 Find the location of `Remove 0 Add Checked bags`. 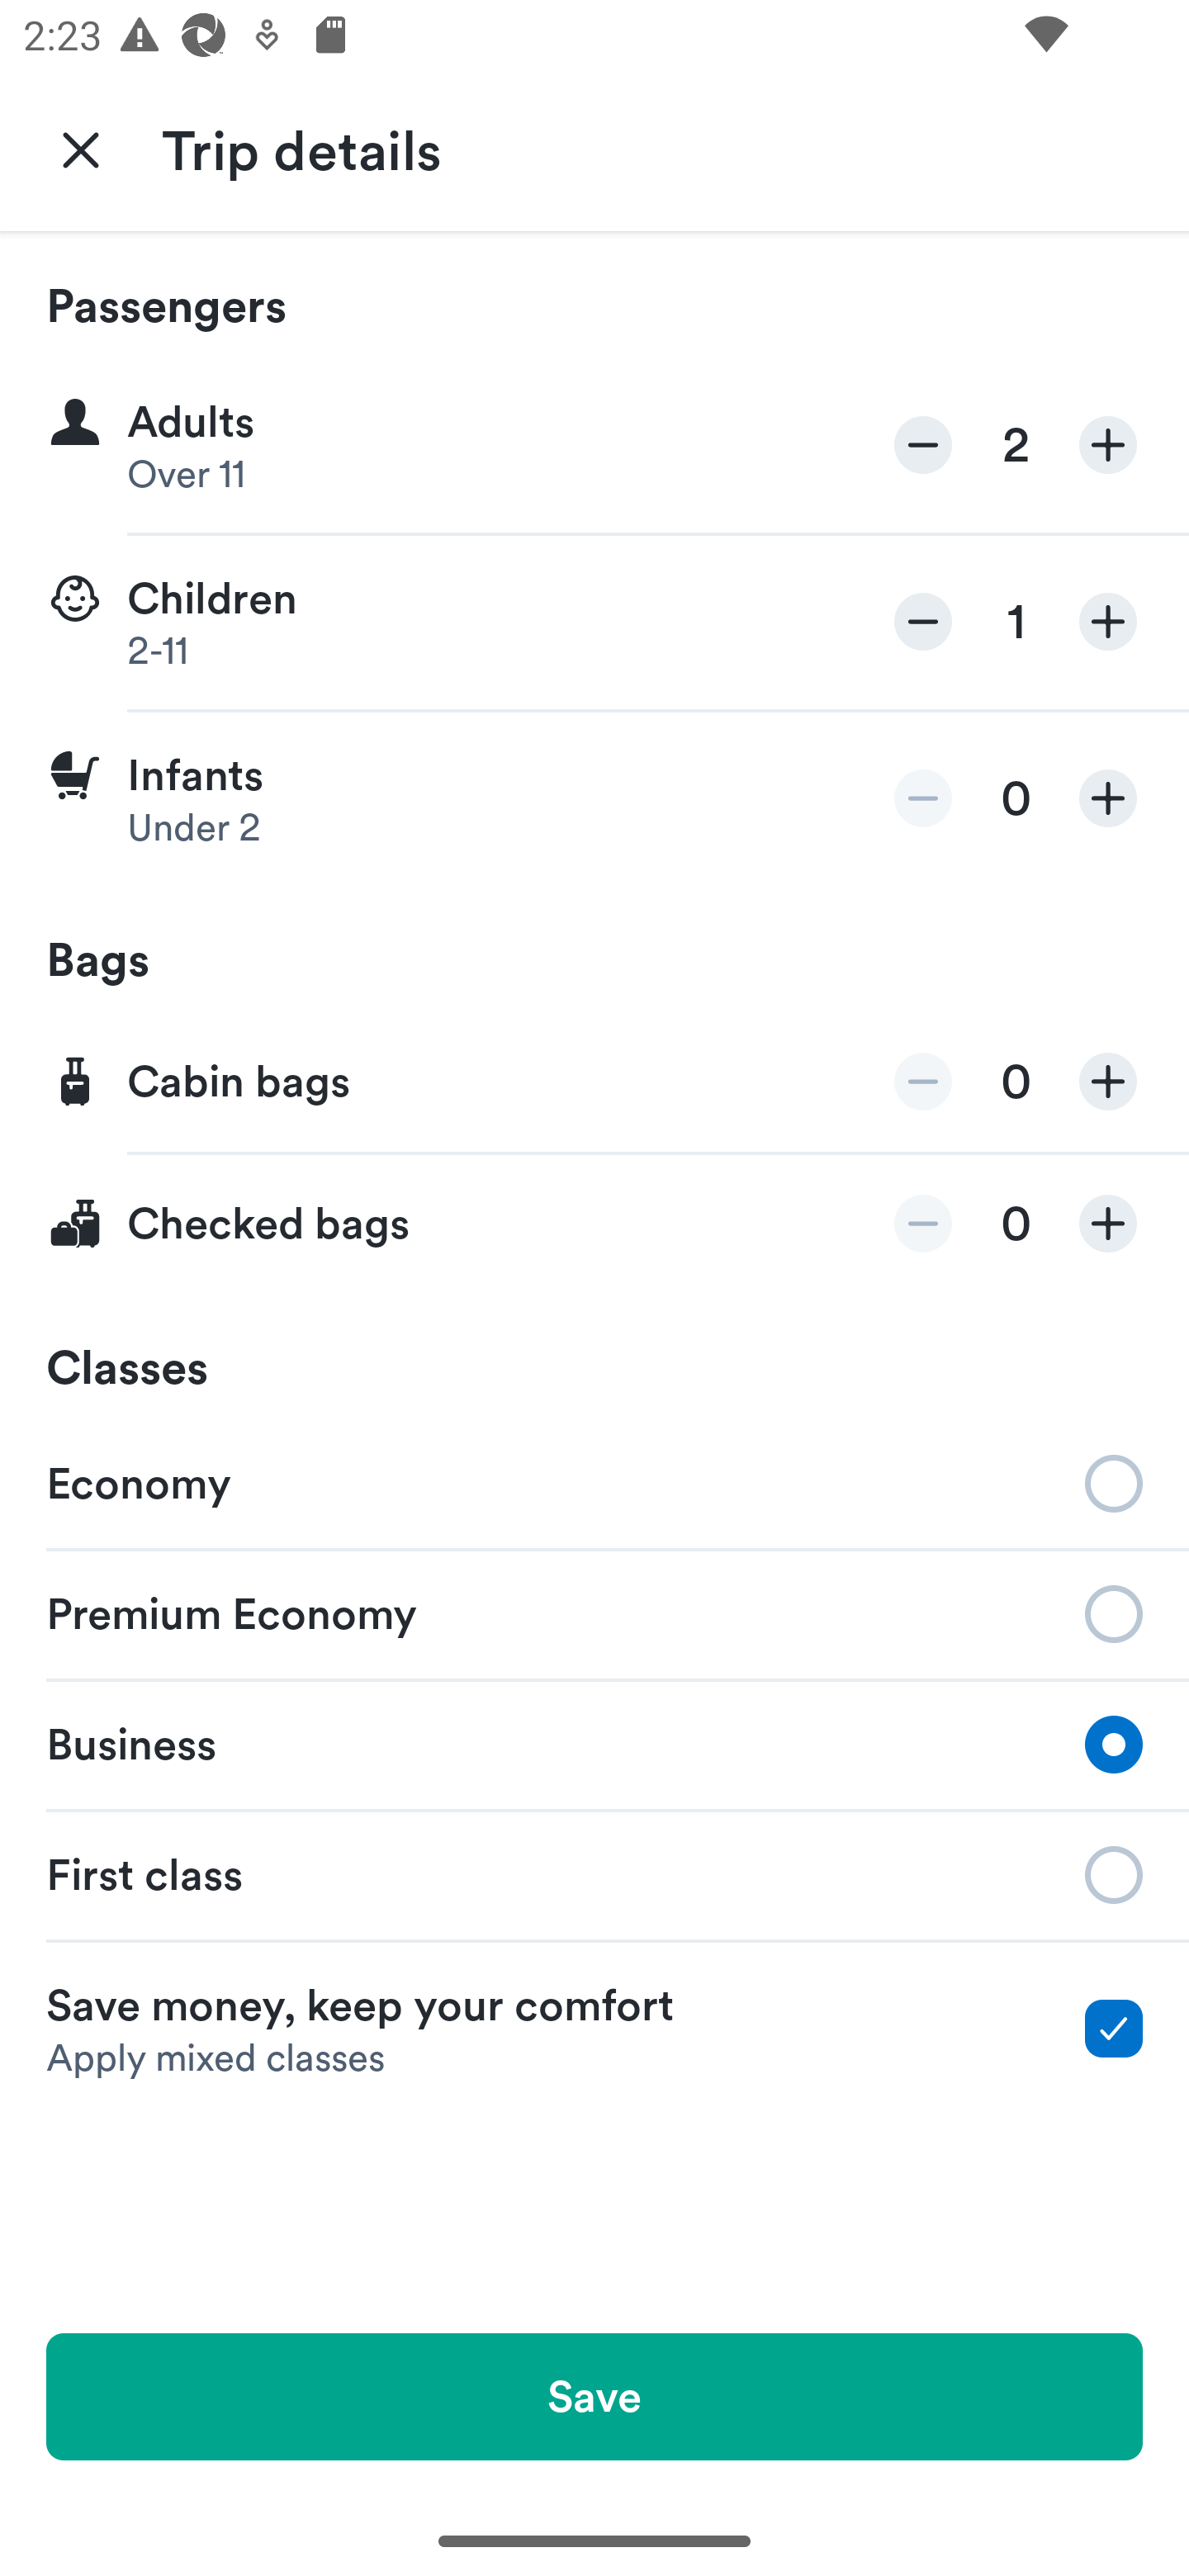

Remove 0 Add Checked bags is located at coordinates (594, 1224).